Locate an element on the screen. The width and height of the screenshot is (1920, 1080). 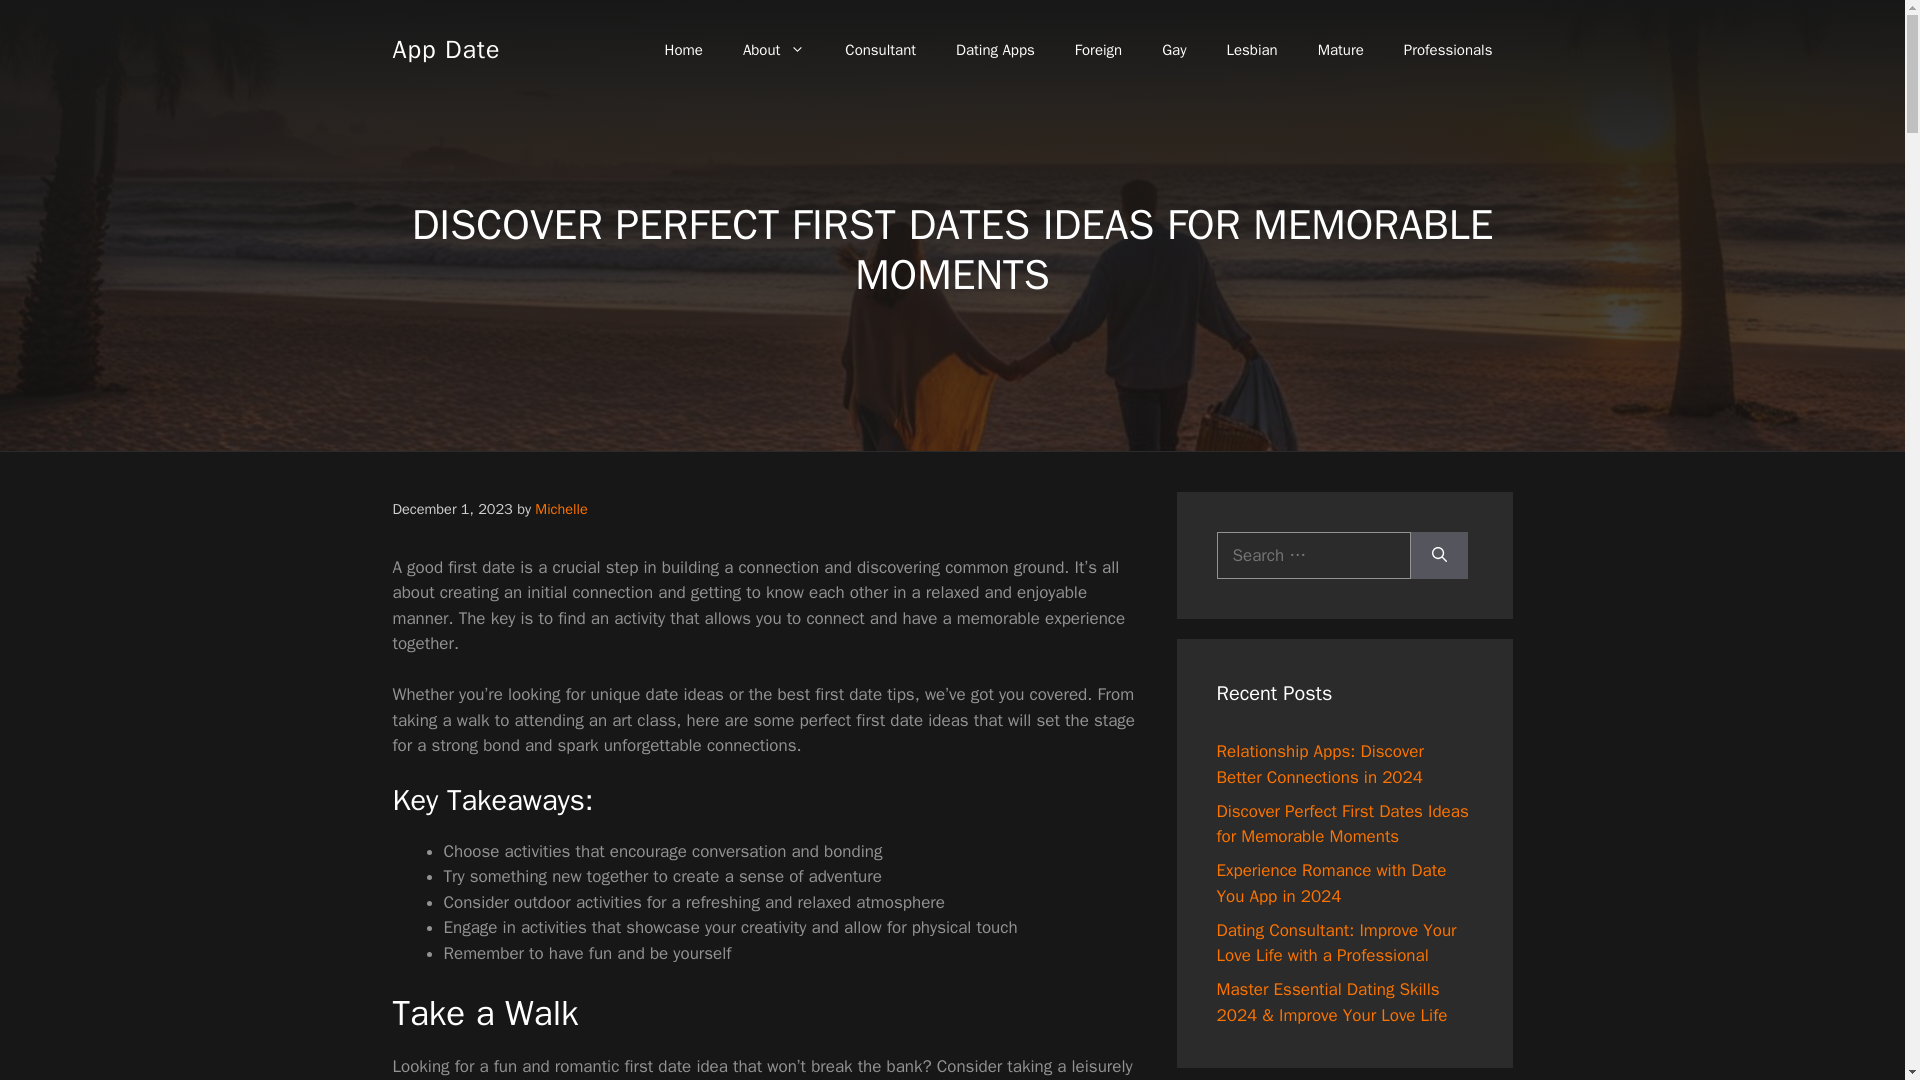
Discover Perfect First Dates Ideas for Memorable Moments is located at coordinates (1342, 824).